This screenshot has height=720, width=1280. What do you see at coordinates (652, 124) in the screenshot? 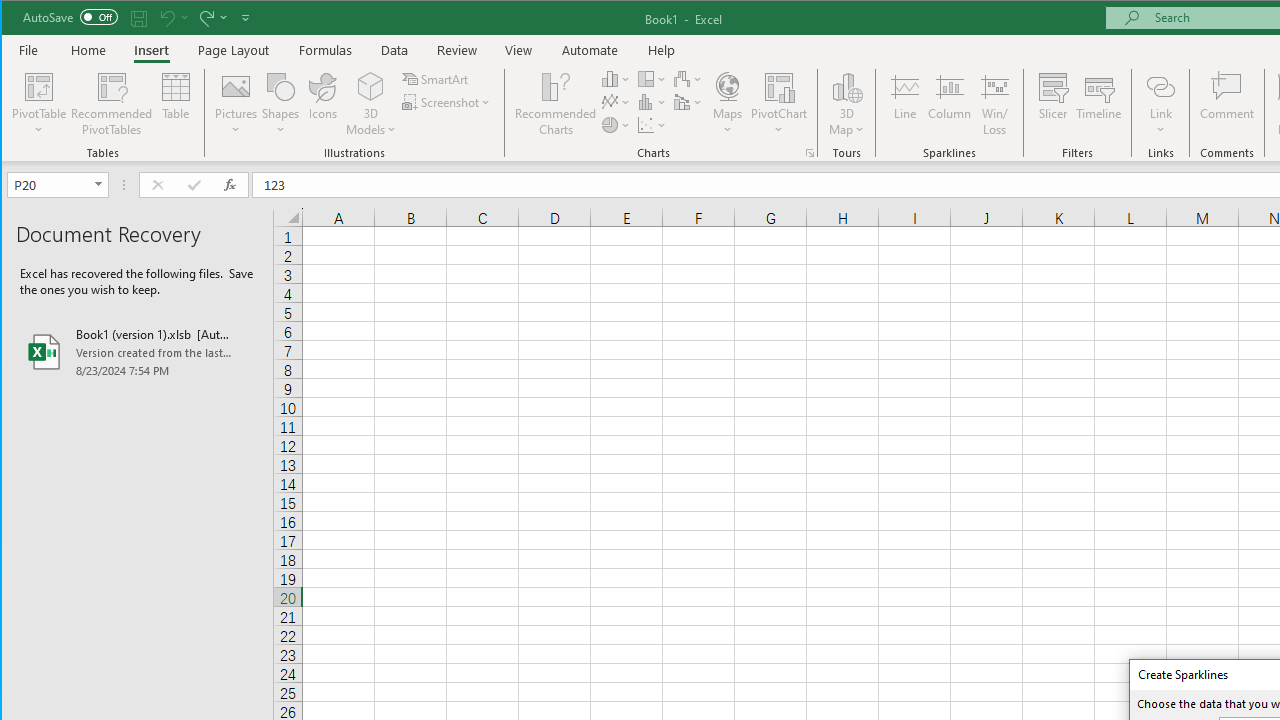
I see `Insert Scatter (X, Y) or Bubble Chart` at bounding box center [652, 124].